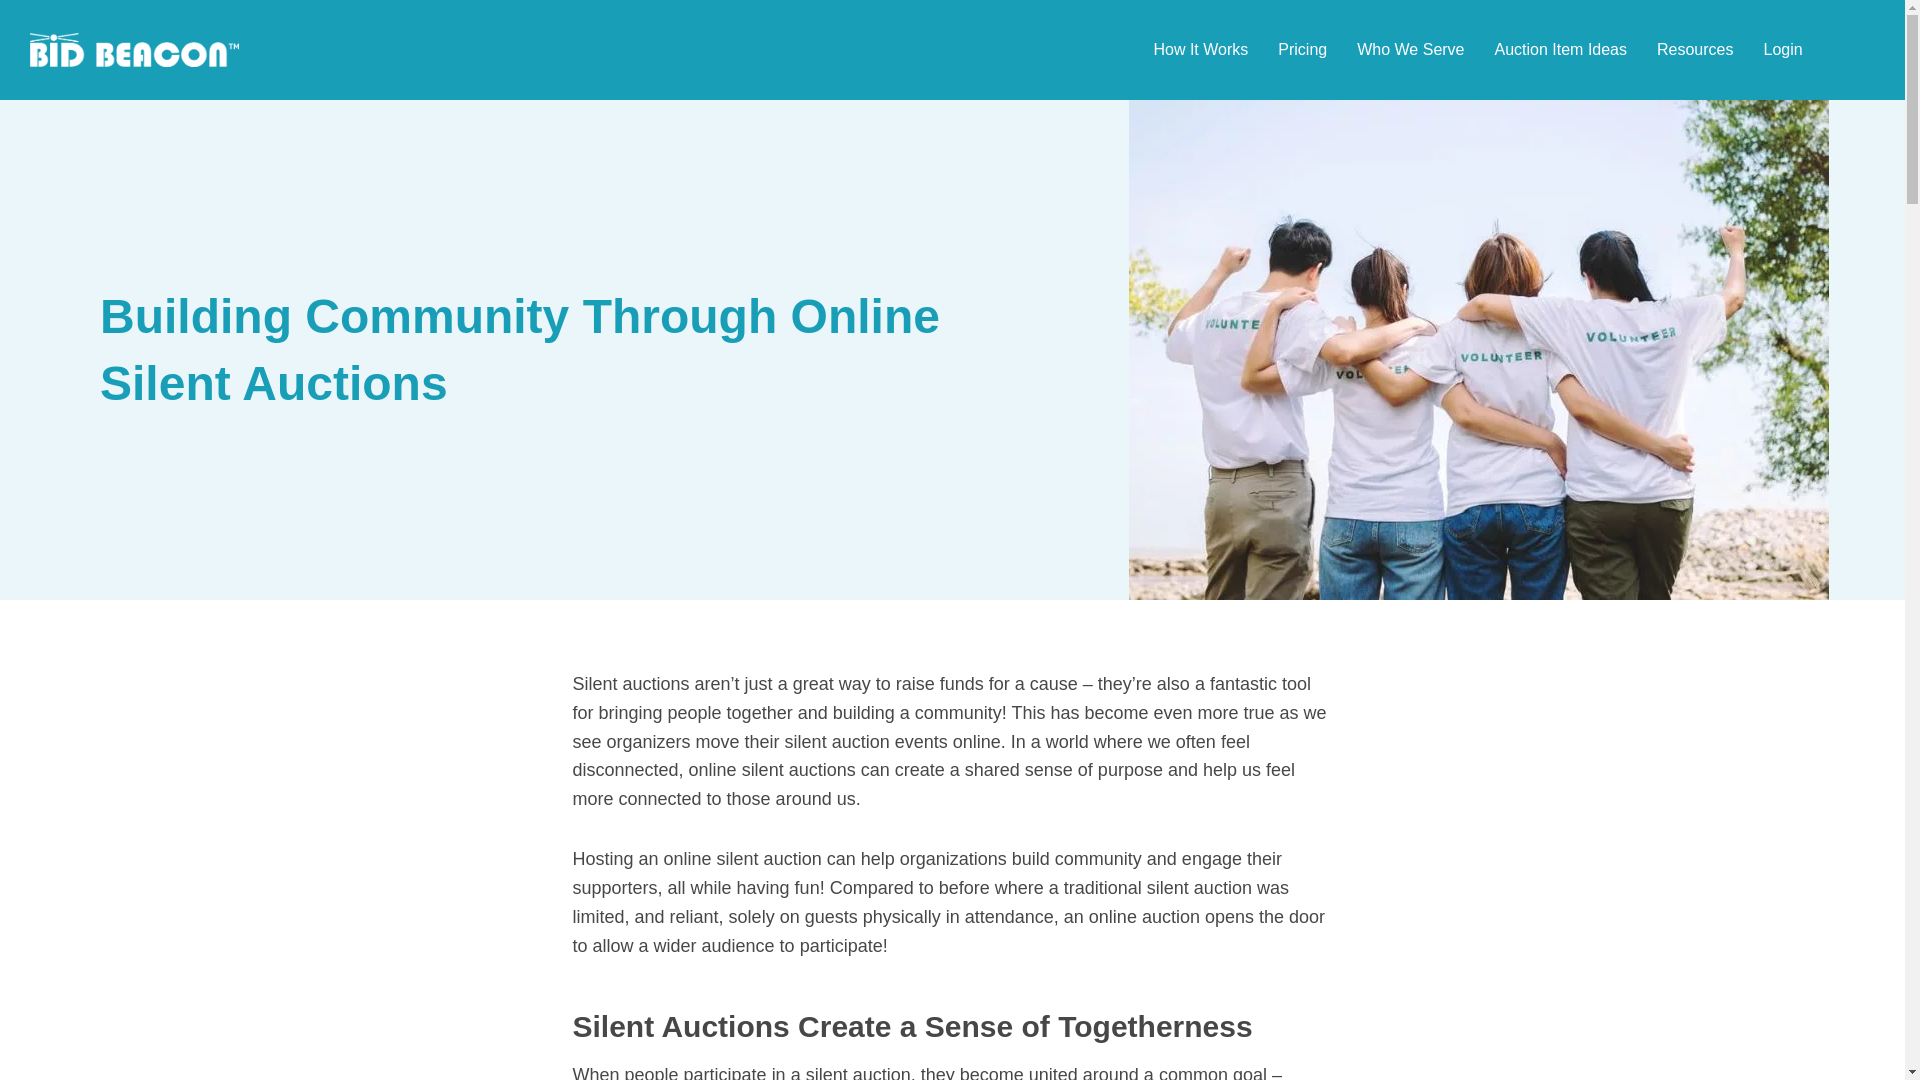 This screenshot has height=1080, width=1920. Describe the element at coordinates (1302, 49) in the screenshot. I see `Pricing` at that location.